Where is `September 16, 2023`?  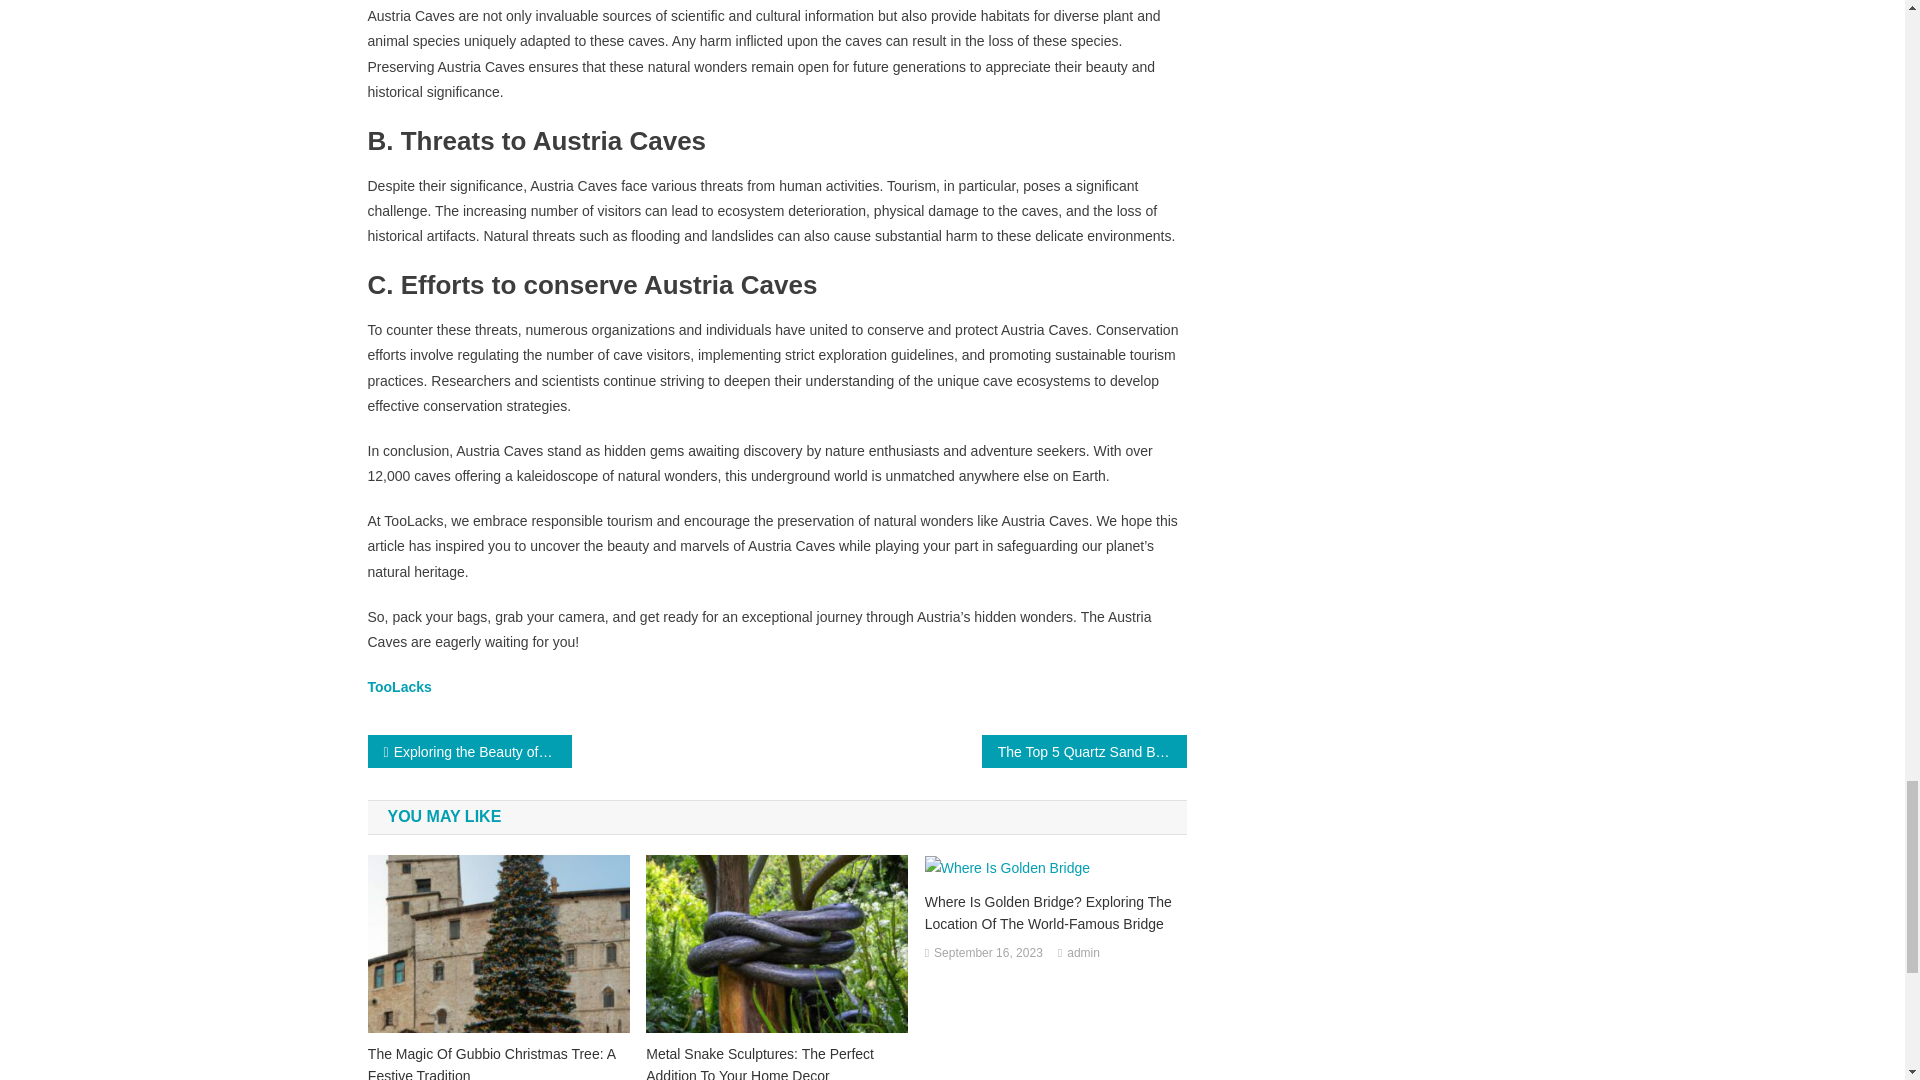 September 16, 2023 is located at coordinates (988, 954).